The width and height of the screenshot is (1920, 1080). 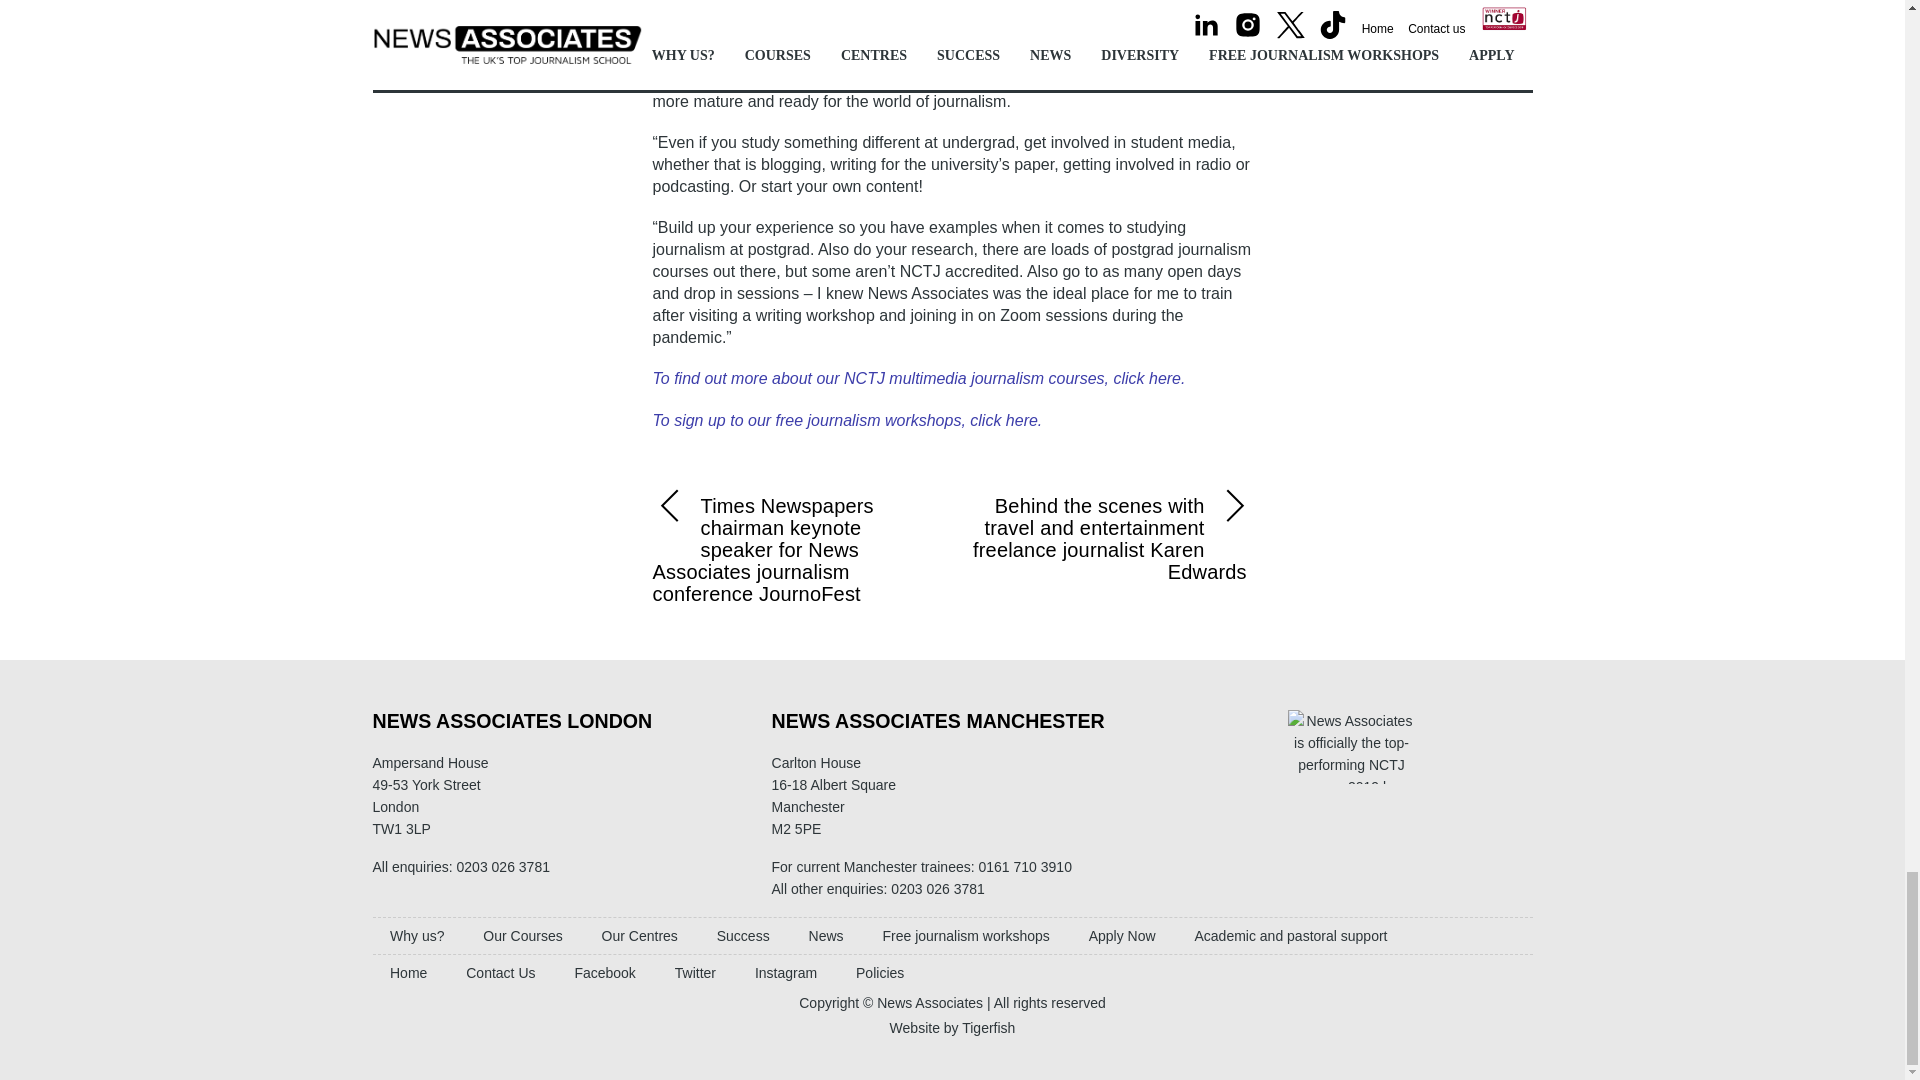 What do you see at coordinates (742, 936) in the screenshot?
I see `Read about News Associates success` at bounding box center [742, 936].